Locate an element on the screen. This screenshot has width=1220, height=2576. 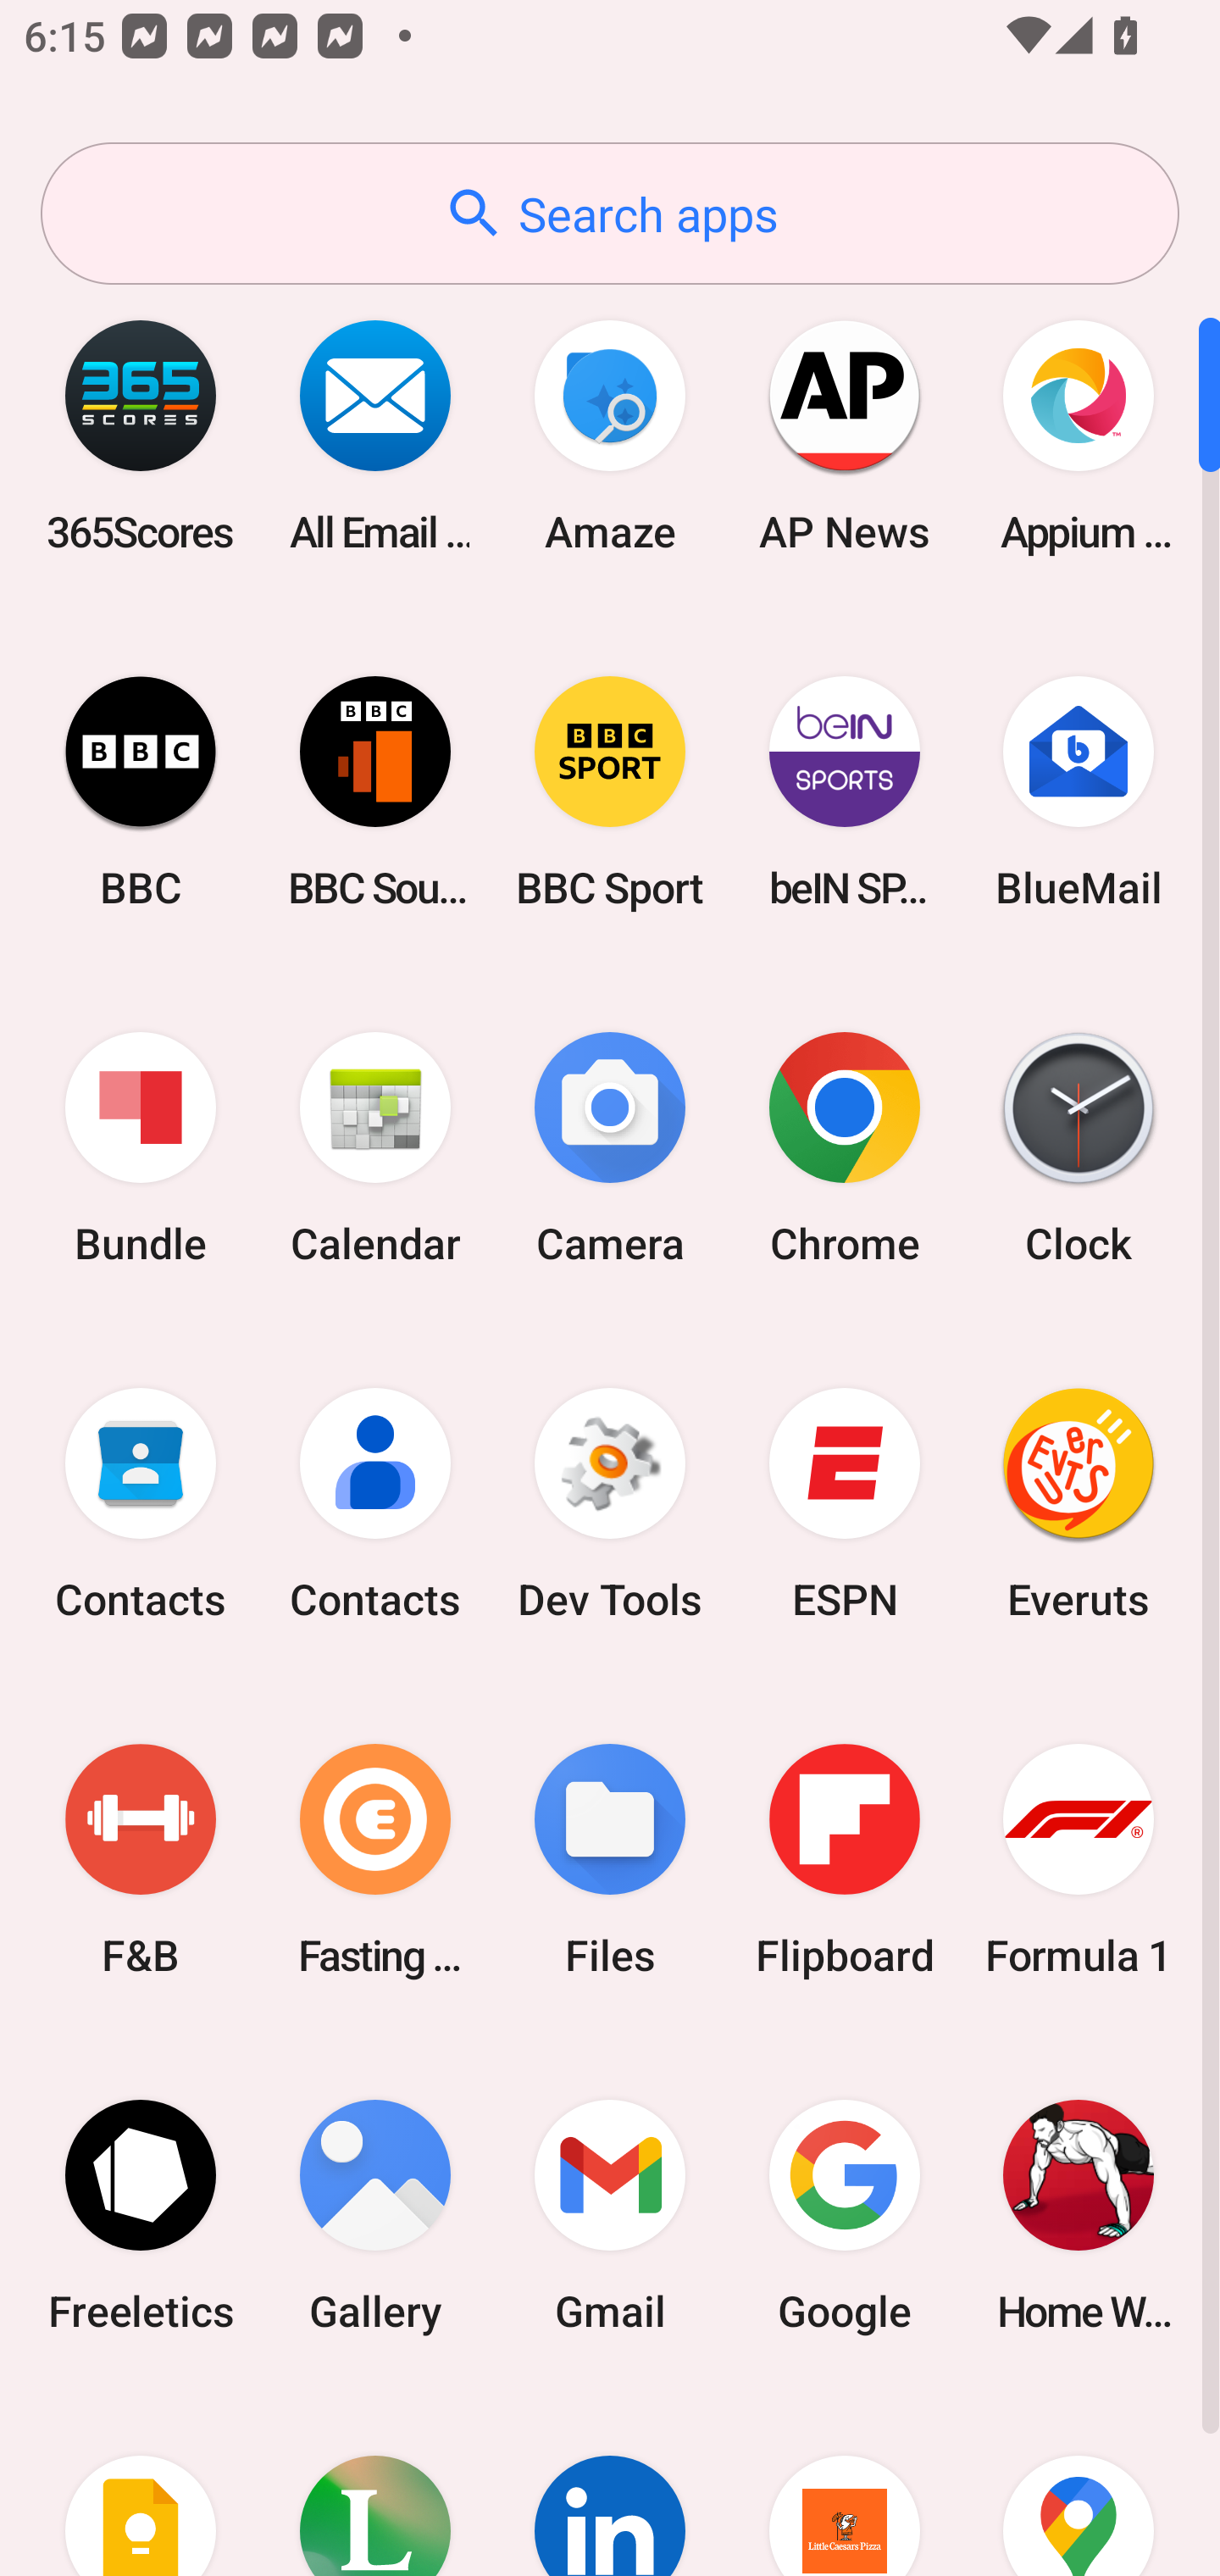
Appium Settings is located at coordinates (1079, 436).